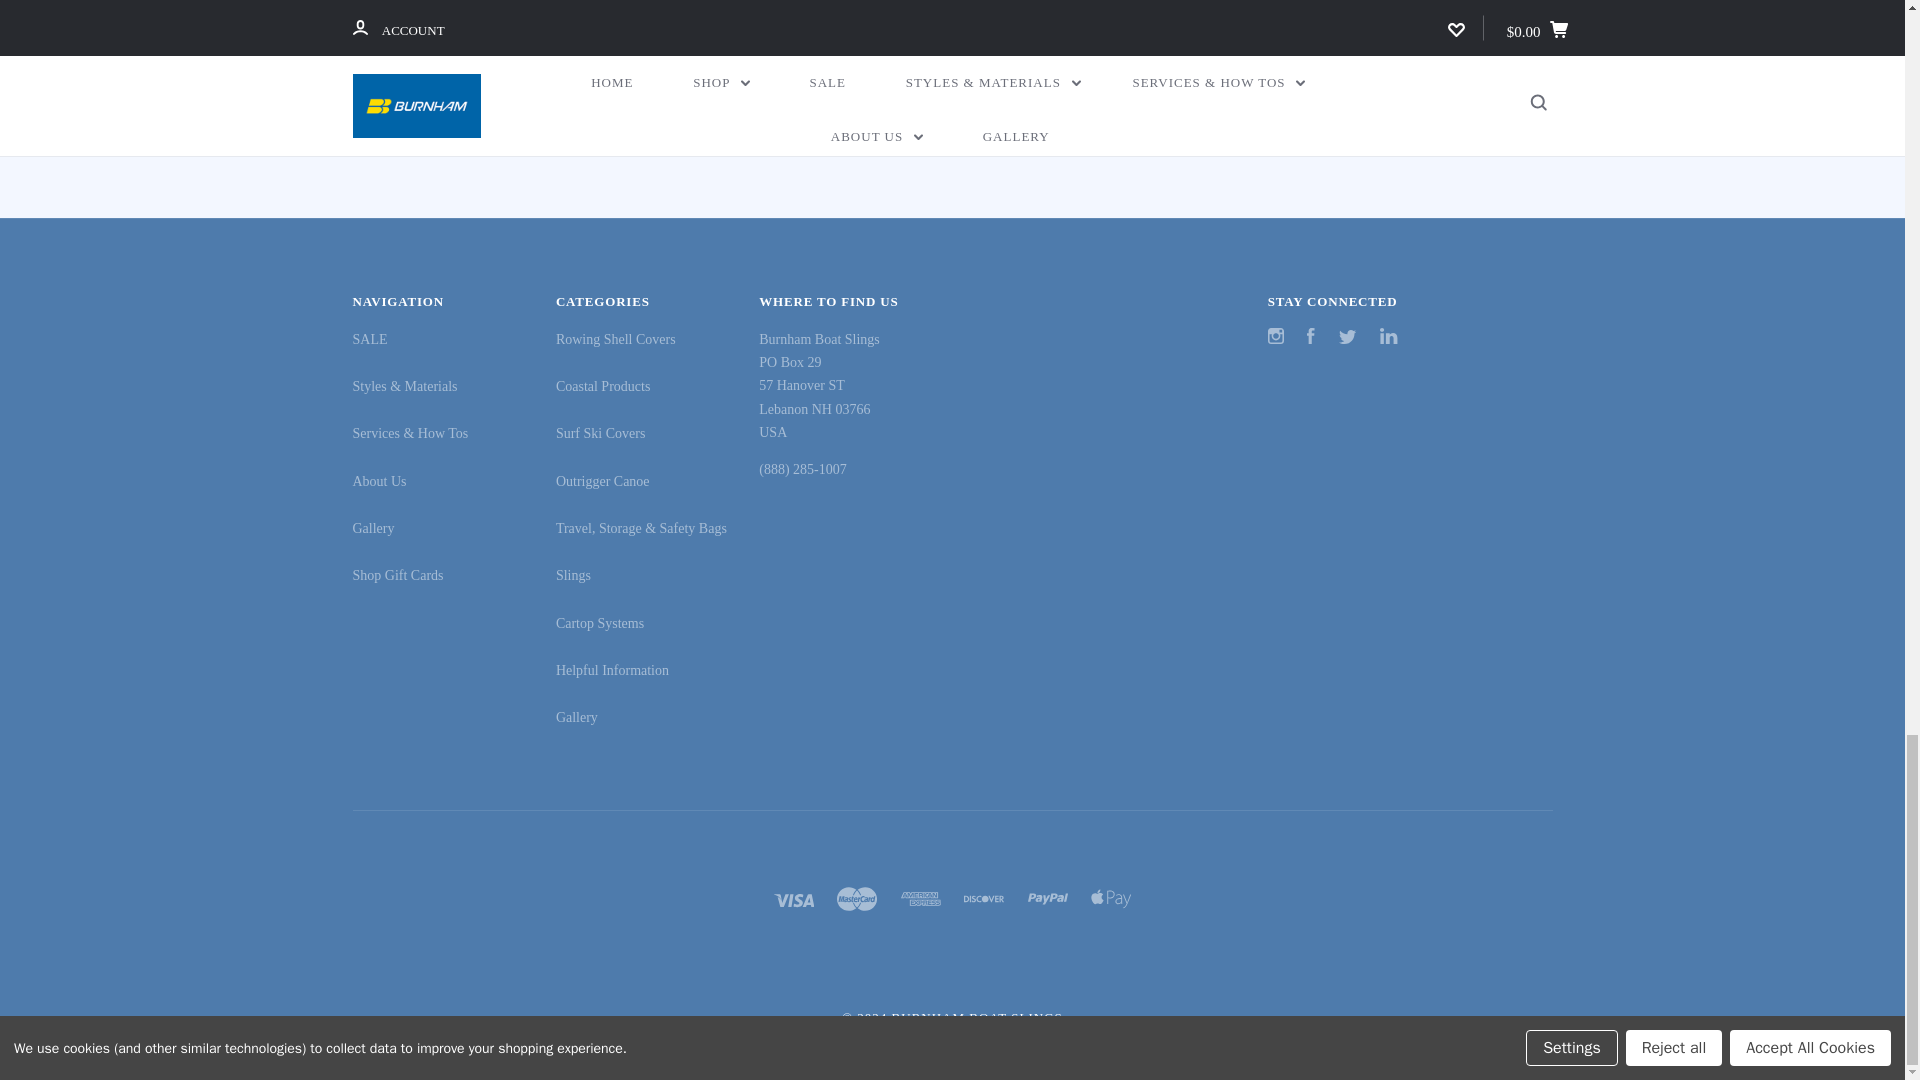 This screenshot has height=1080, width=1920. I want to click on Facebook, so click(1311, 338).